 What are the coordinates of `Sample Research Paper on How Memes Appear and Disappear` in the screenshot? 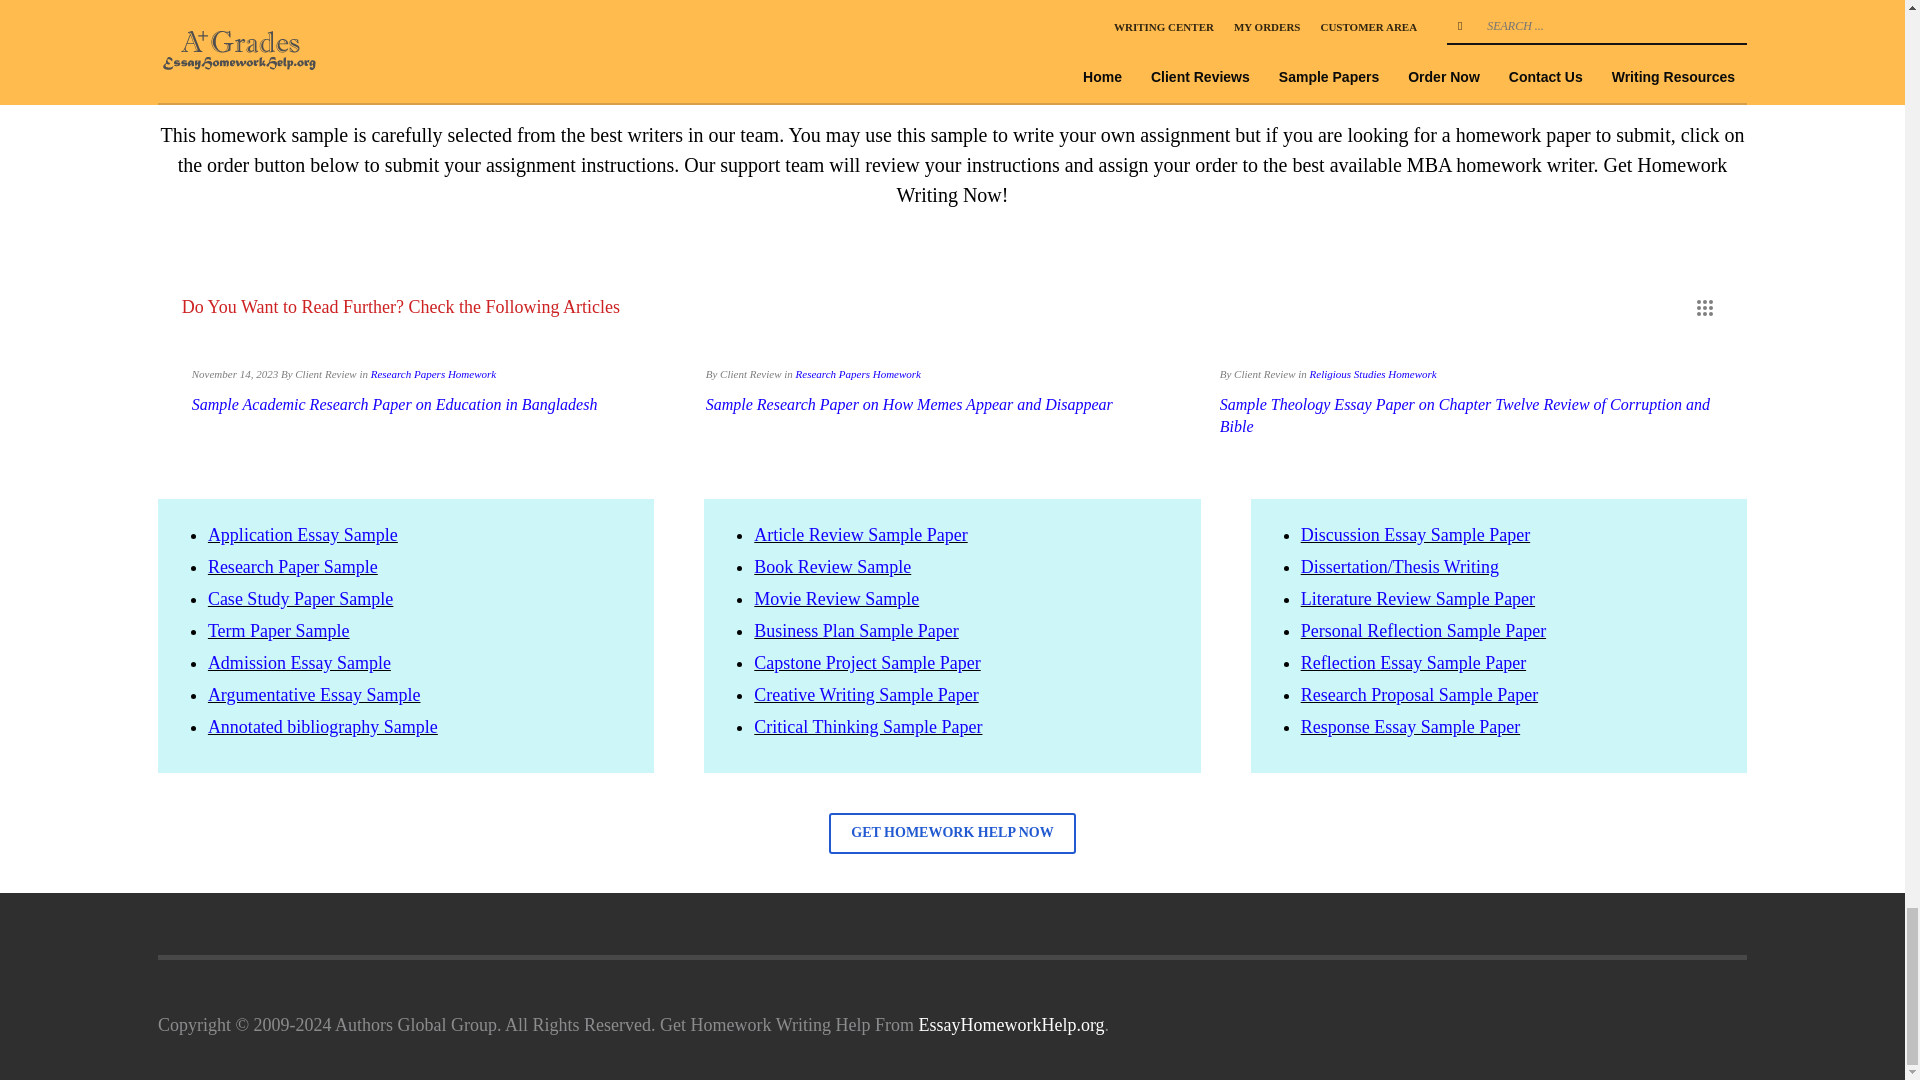 It's located at (910, 404).